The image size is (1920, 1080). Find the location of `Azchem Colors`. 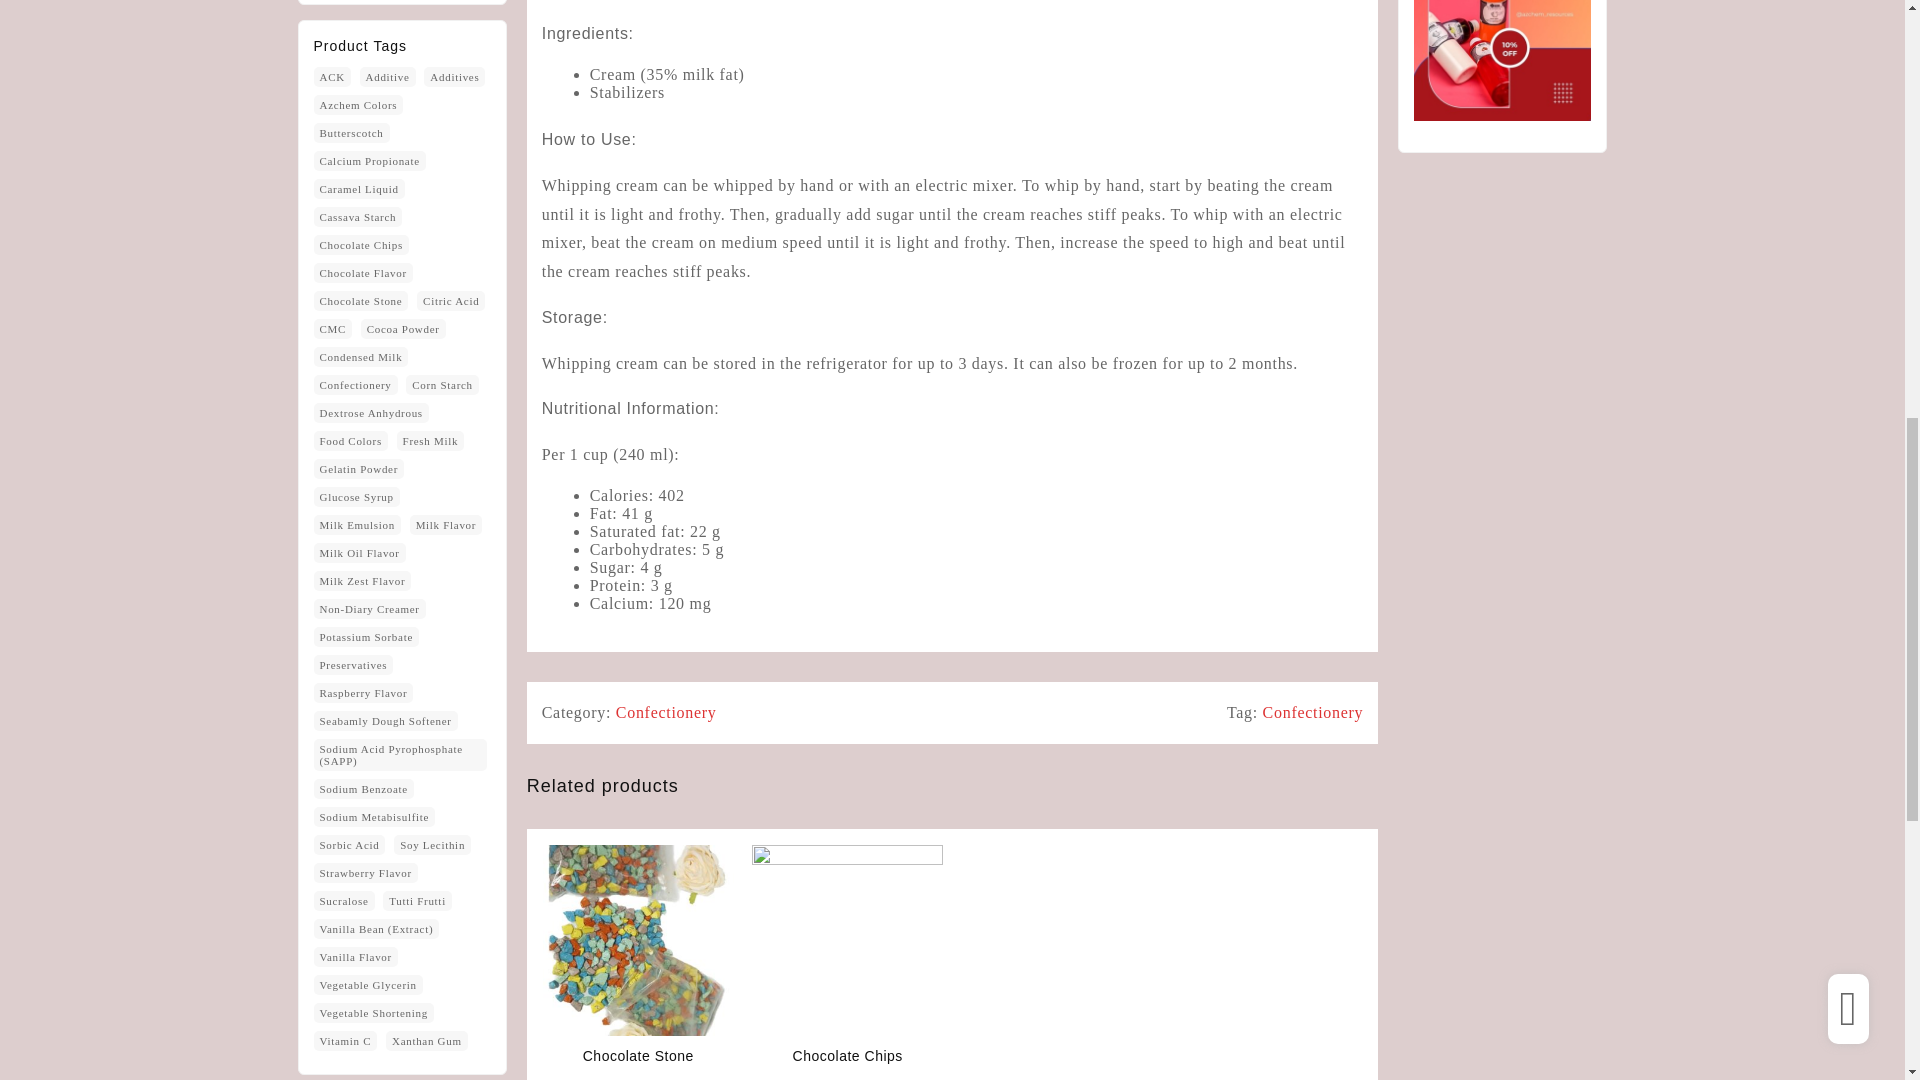

Azchem Colors is located at coordinates (358, 104).